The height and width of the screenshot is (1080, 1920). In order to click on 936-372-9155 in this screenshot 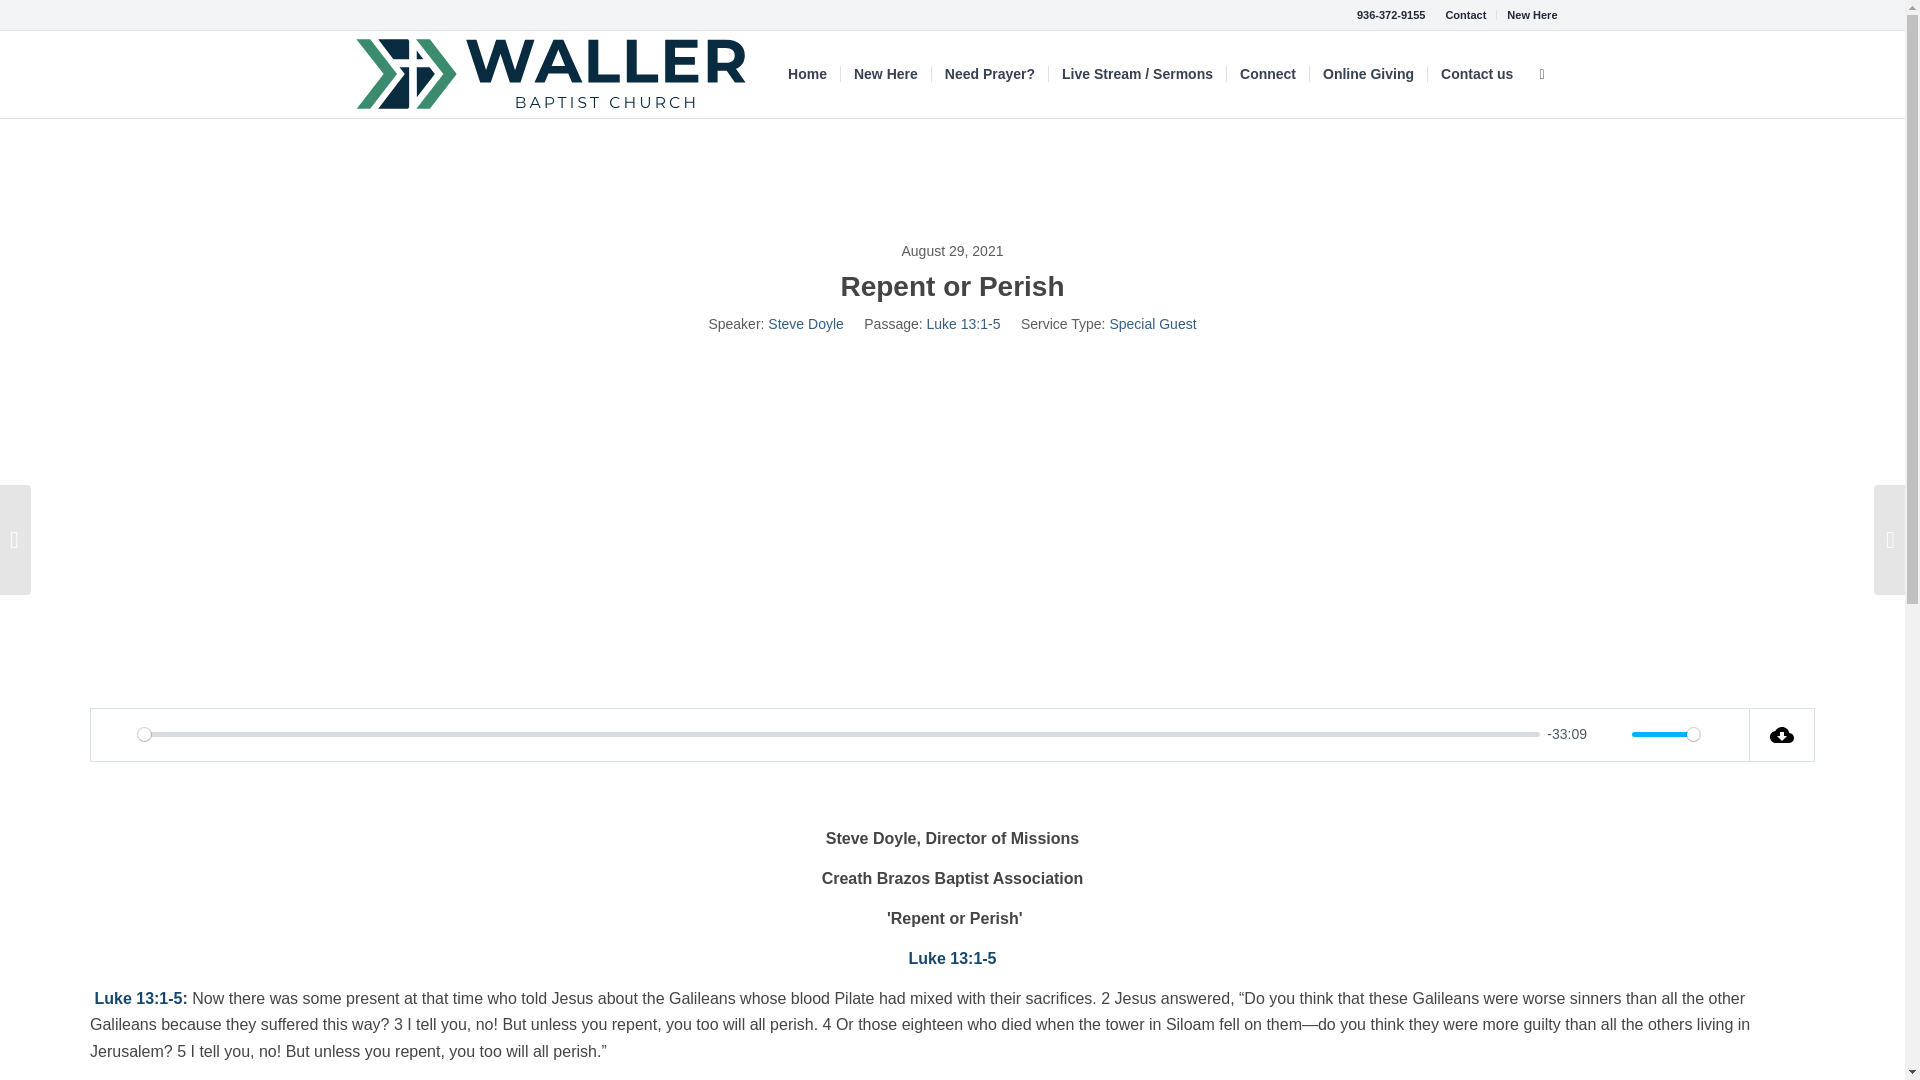, I will do `click(1392, 14)`.